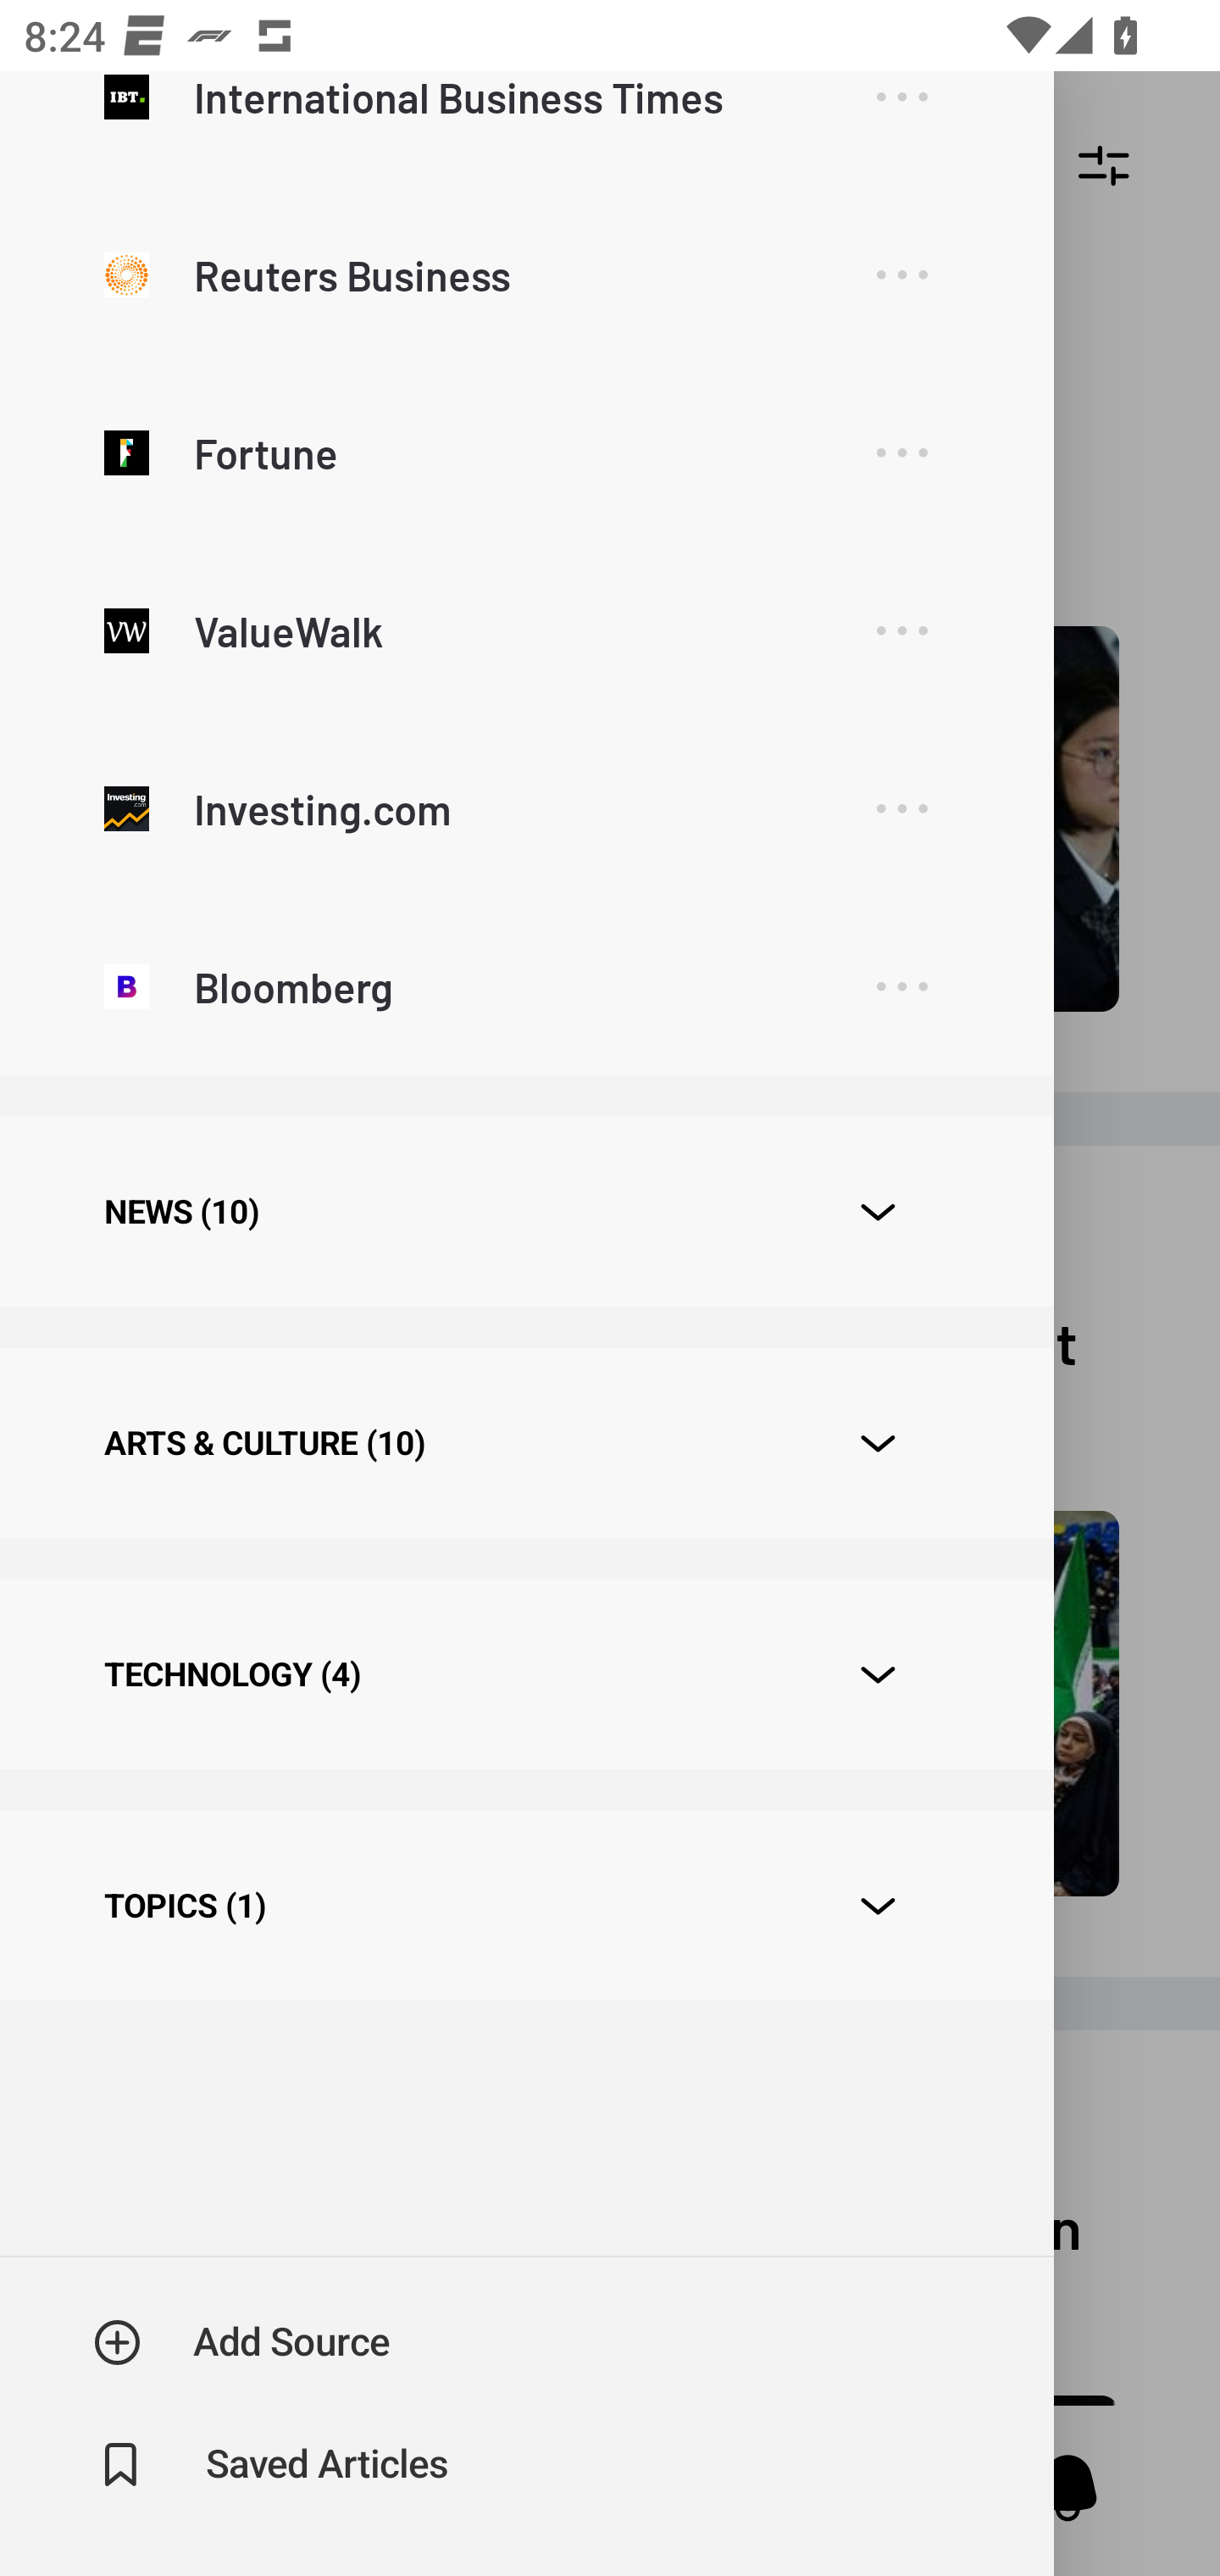 The width and height of the screenshot is (1220, 2576). Describe the element at coordinates (273, 2465) in the screenshot. I see `Open Saved News  Saved Articles` at that location.